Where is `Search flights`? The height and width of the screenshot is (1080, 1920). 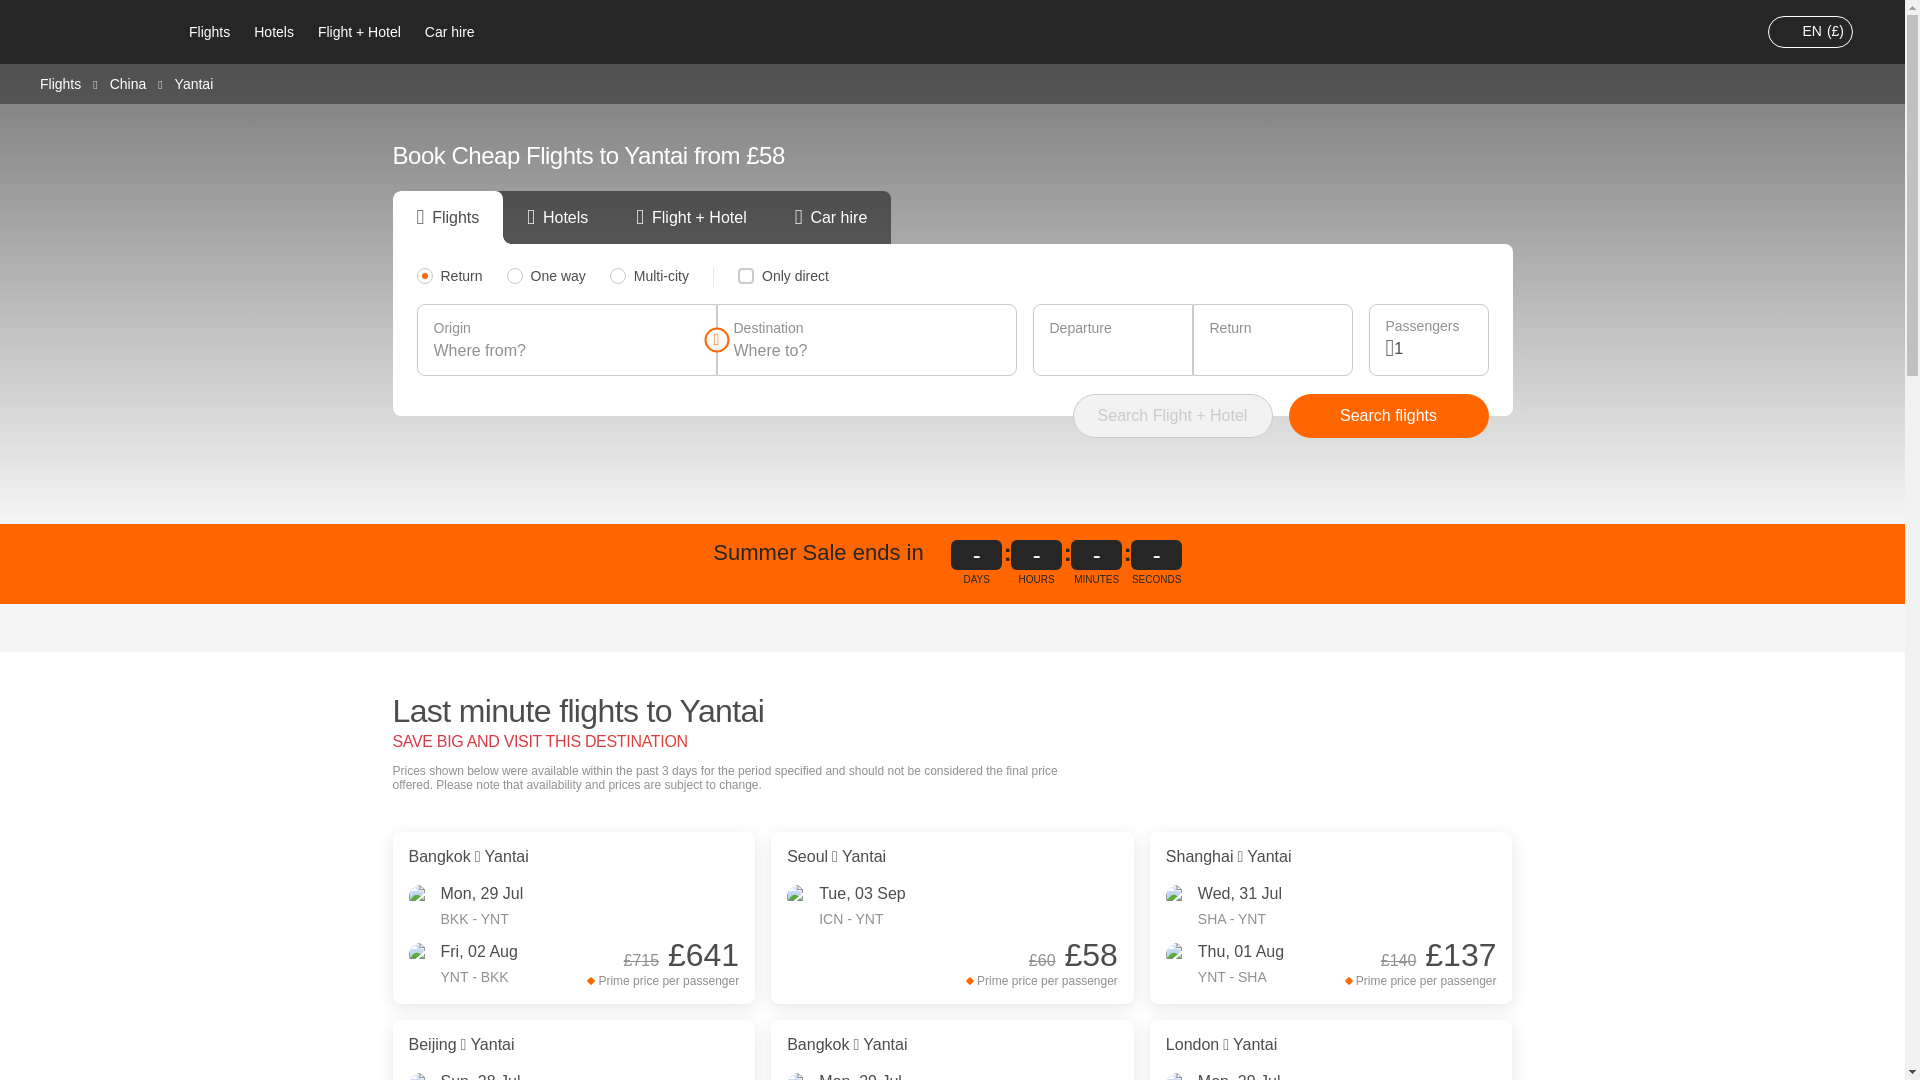 Search flights is located at coordinates (1388, 416).